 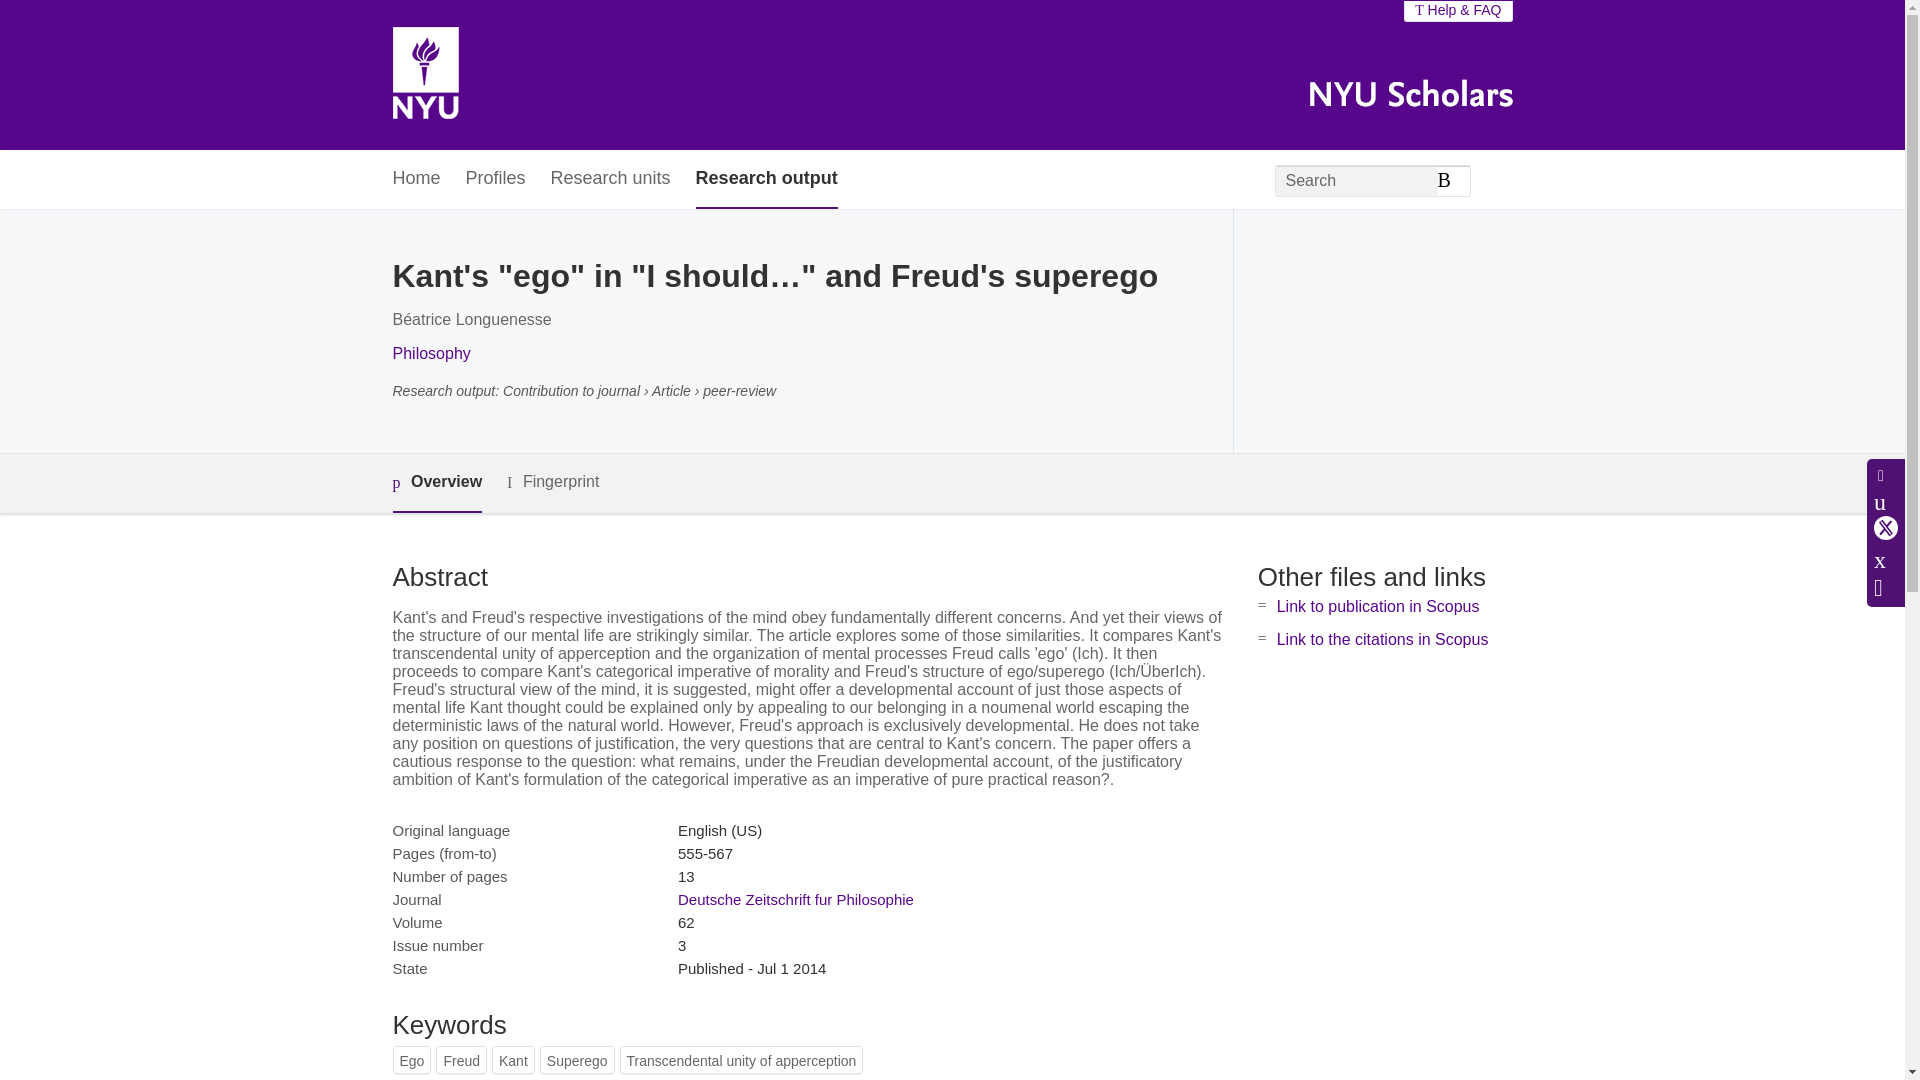 I want to click on Link to publication in Scopus, so click(x=1378, y=606).